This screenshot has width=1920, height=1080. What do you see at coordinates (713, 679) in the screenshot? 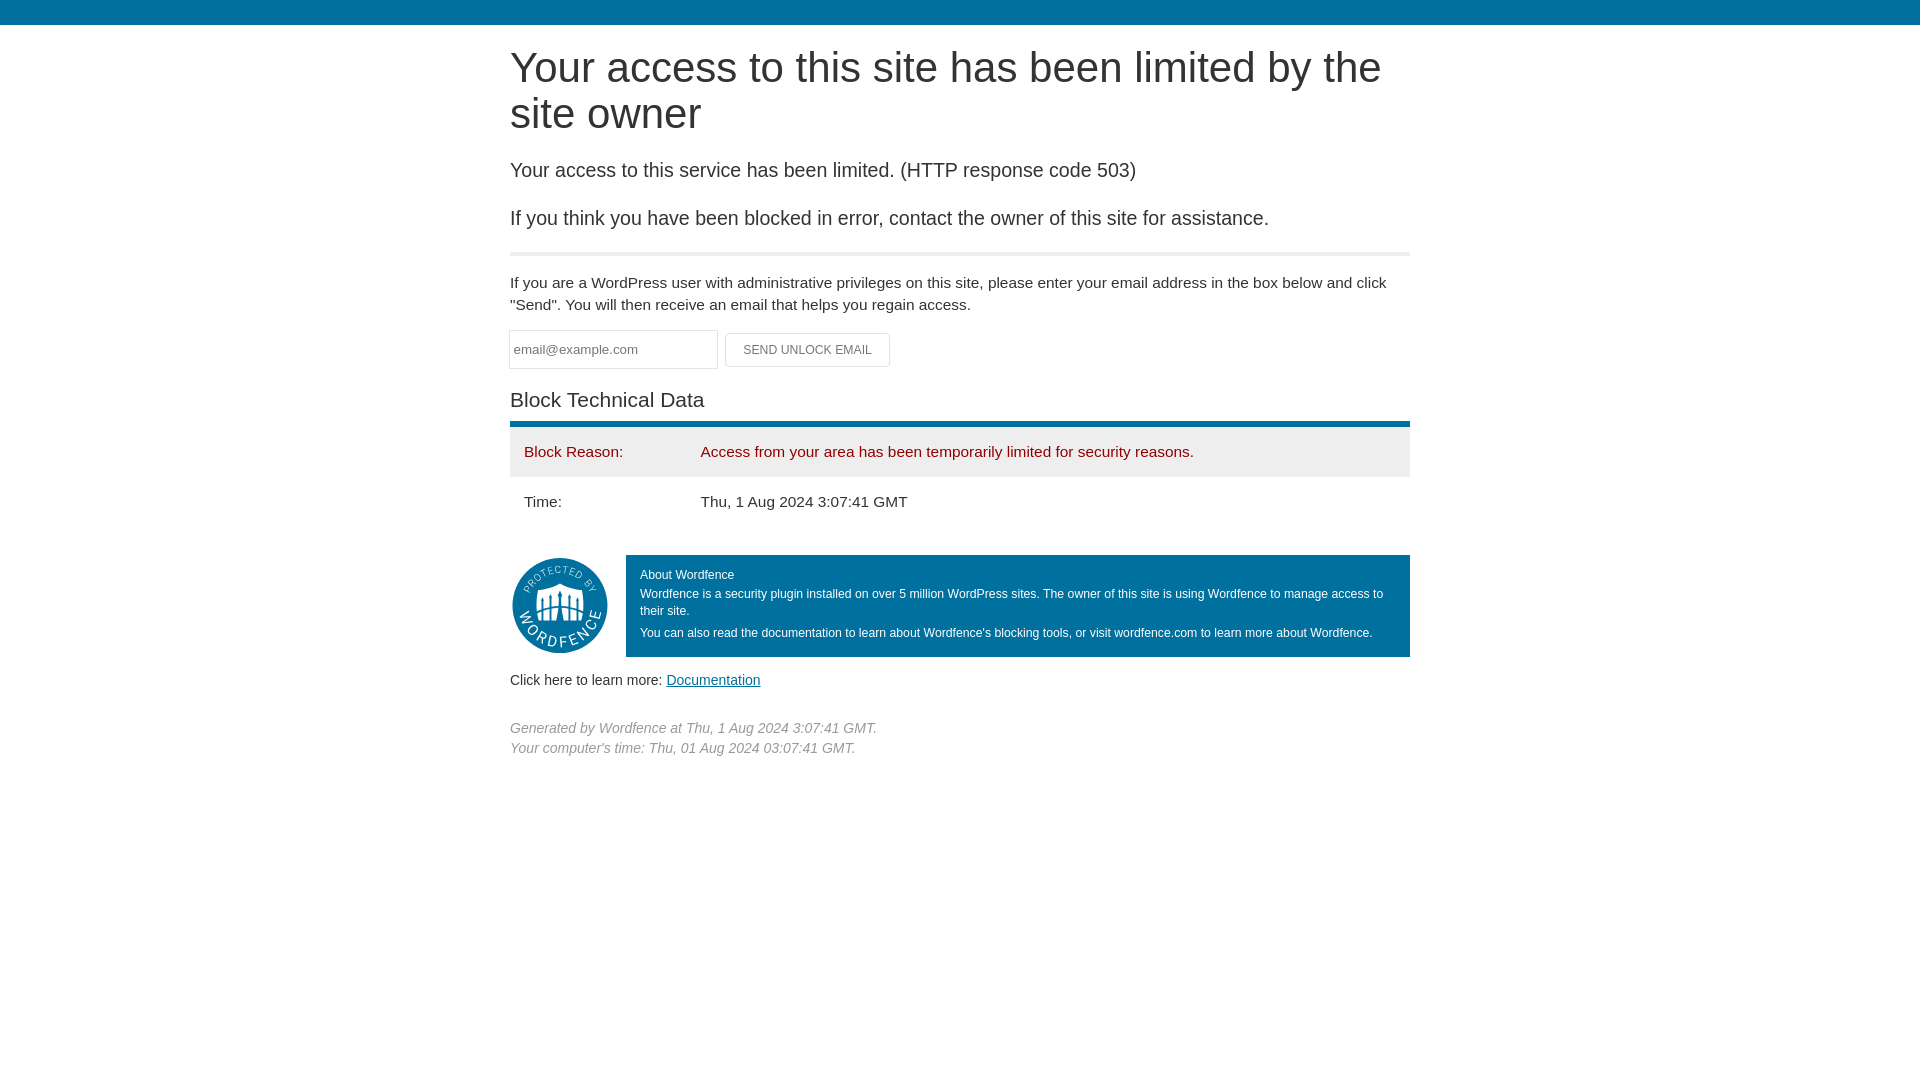
I see `Documentation` at bounding box center [713, 679].